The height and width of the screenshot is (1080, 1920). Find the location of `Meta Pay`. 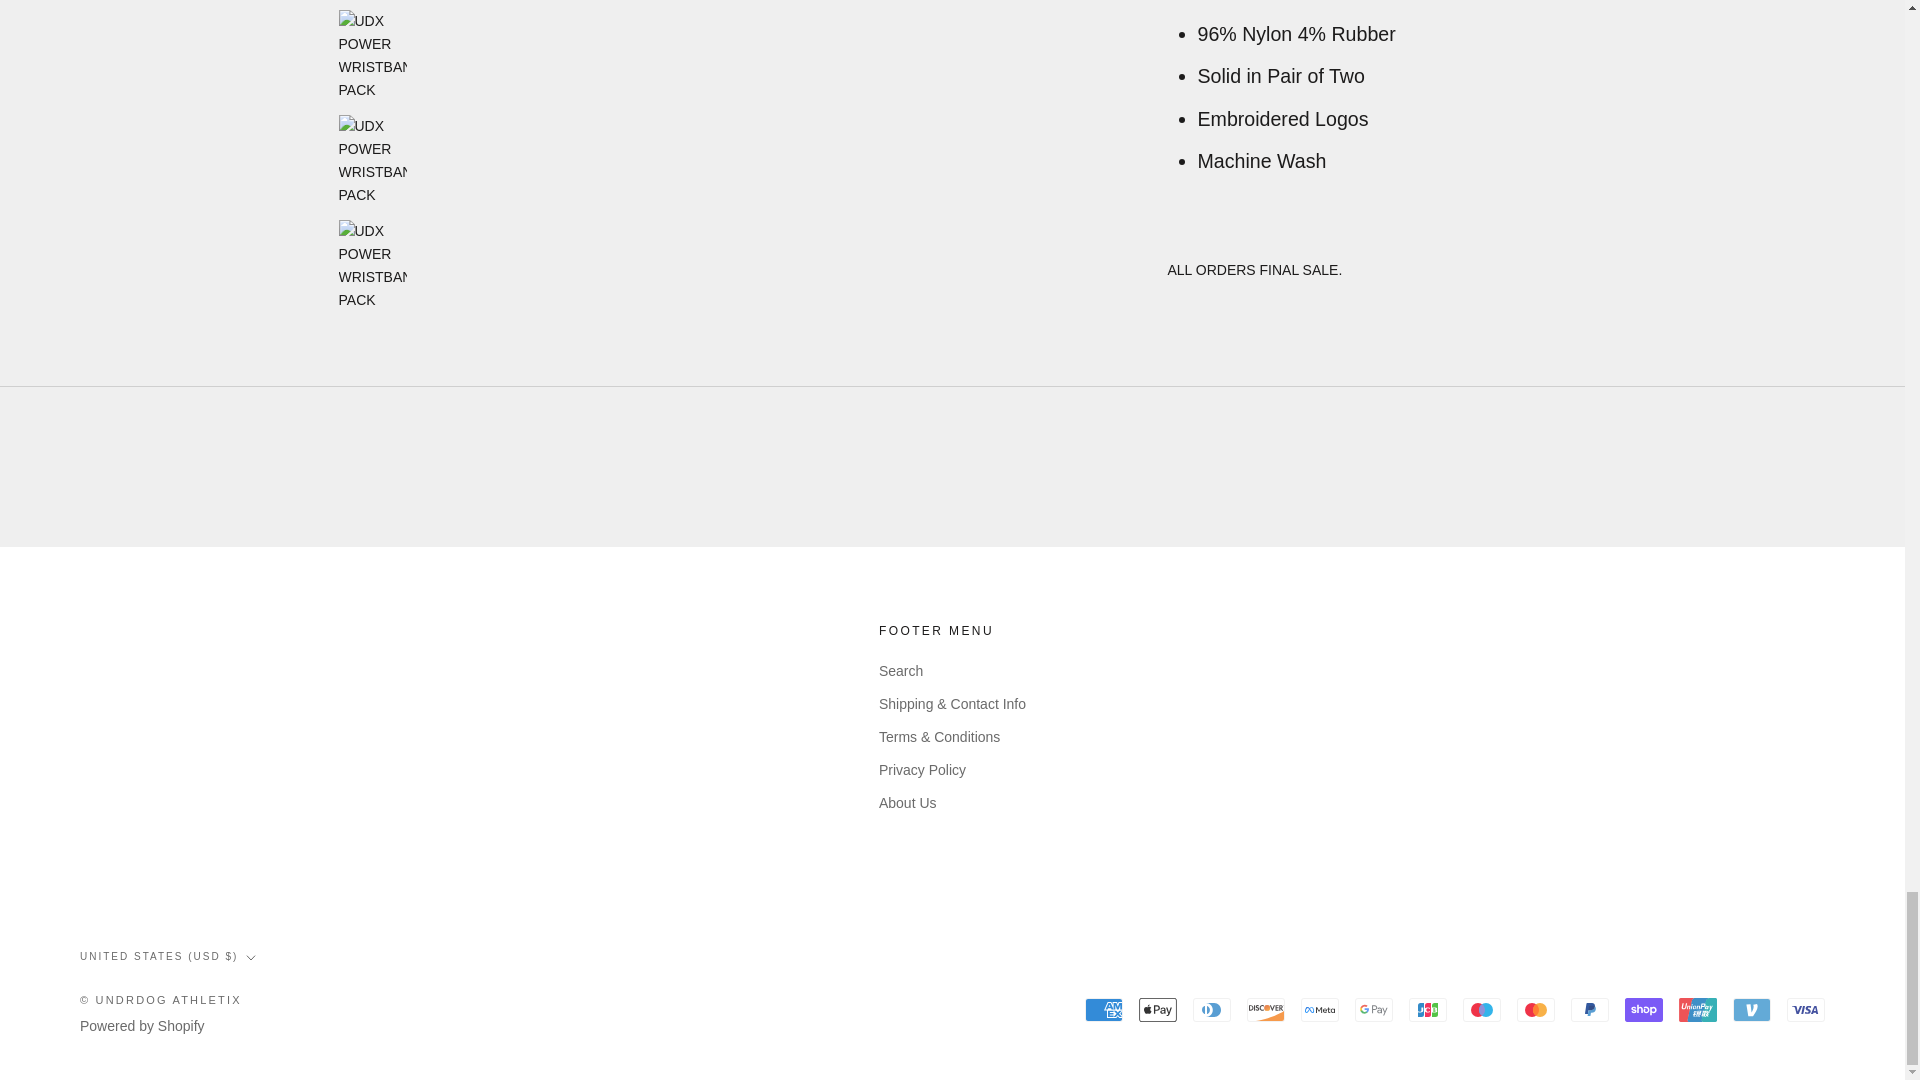

Meta Pay is located at coordinates (1320, 1008).